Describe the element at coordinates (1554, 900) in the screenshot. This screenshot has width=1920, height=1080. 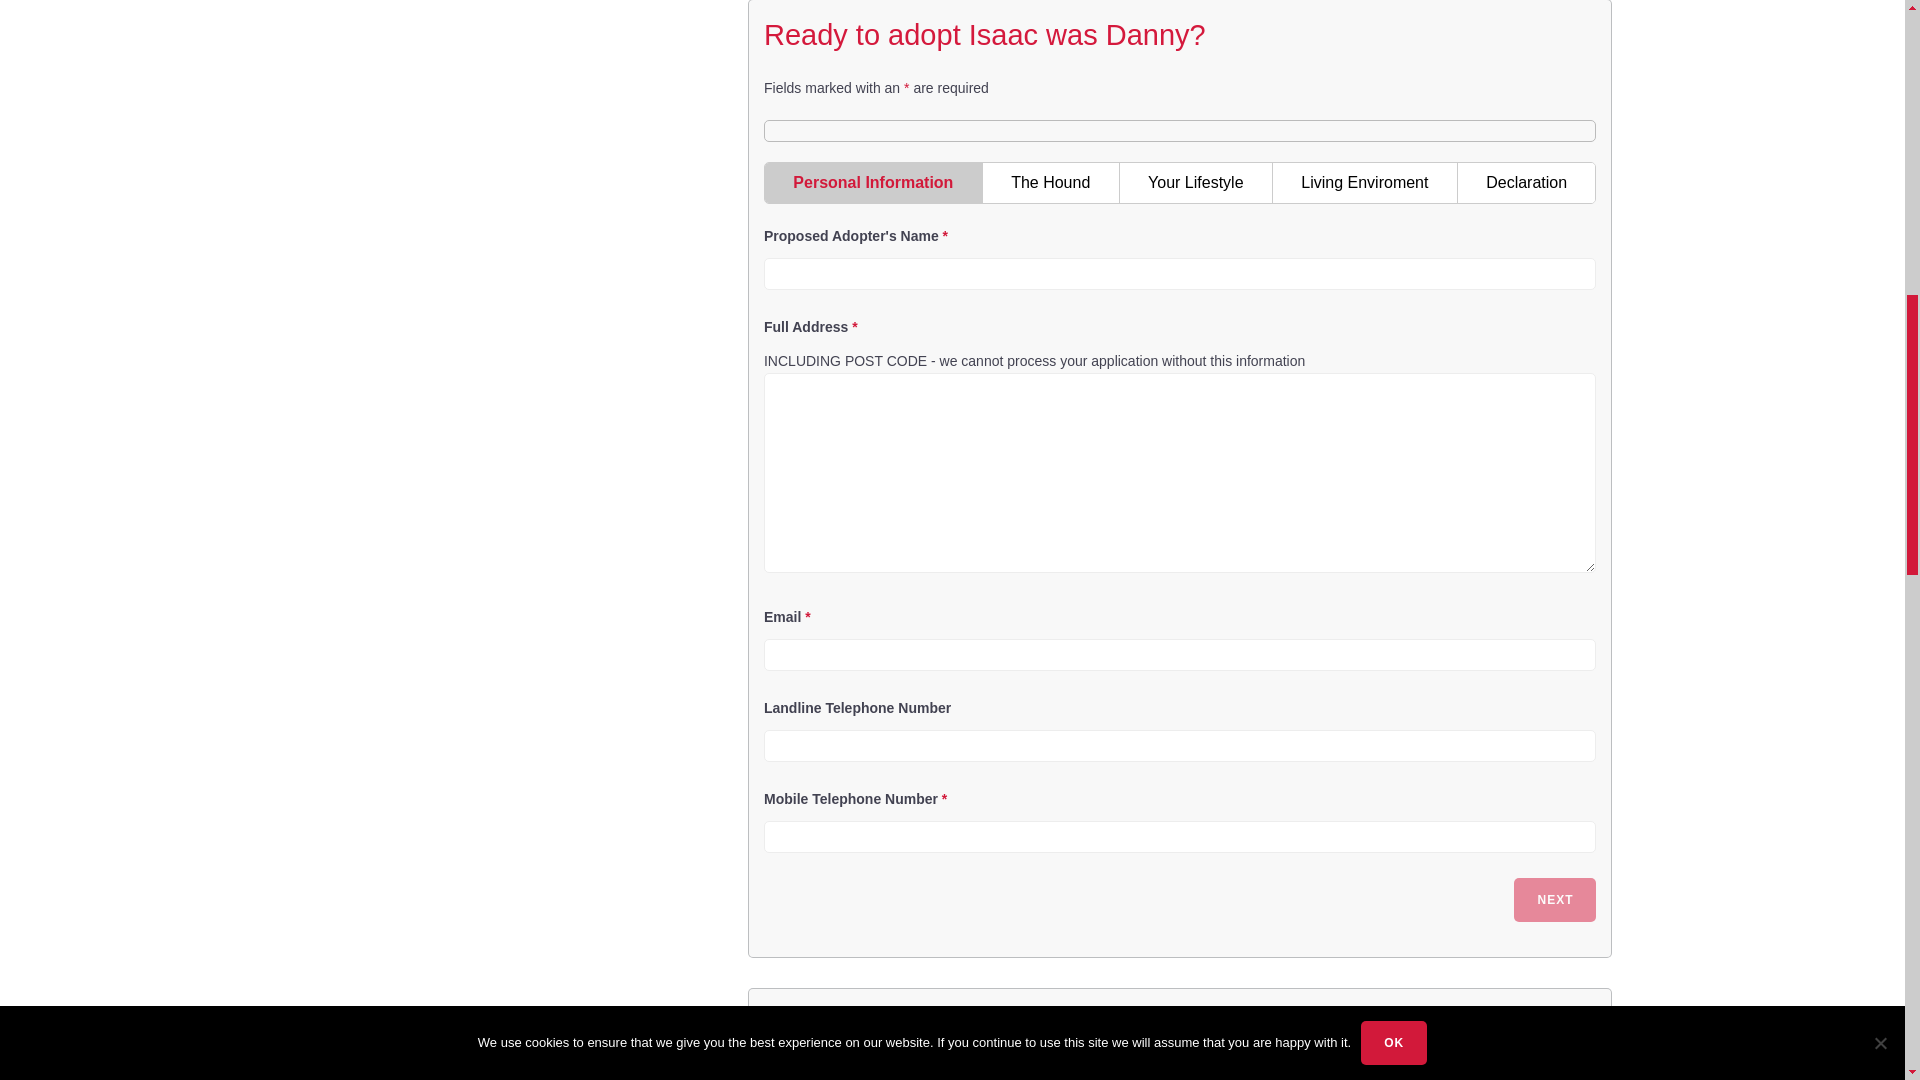
I see `Next` at that location.